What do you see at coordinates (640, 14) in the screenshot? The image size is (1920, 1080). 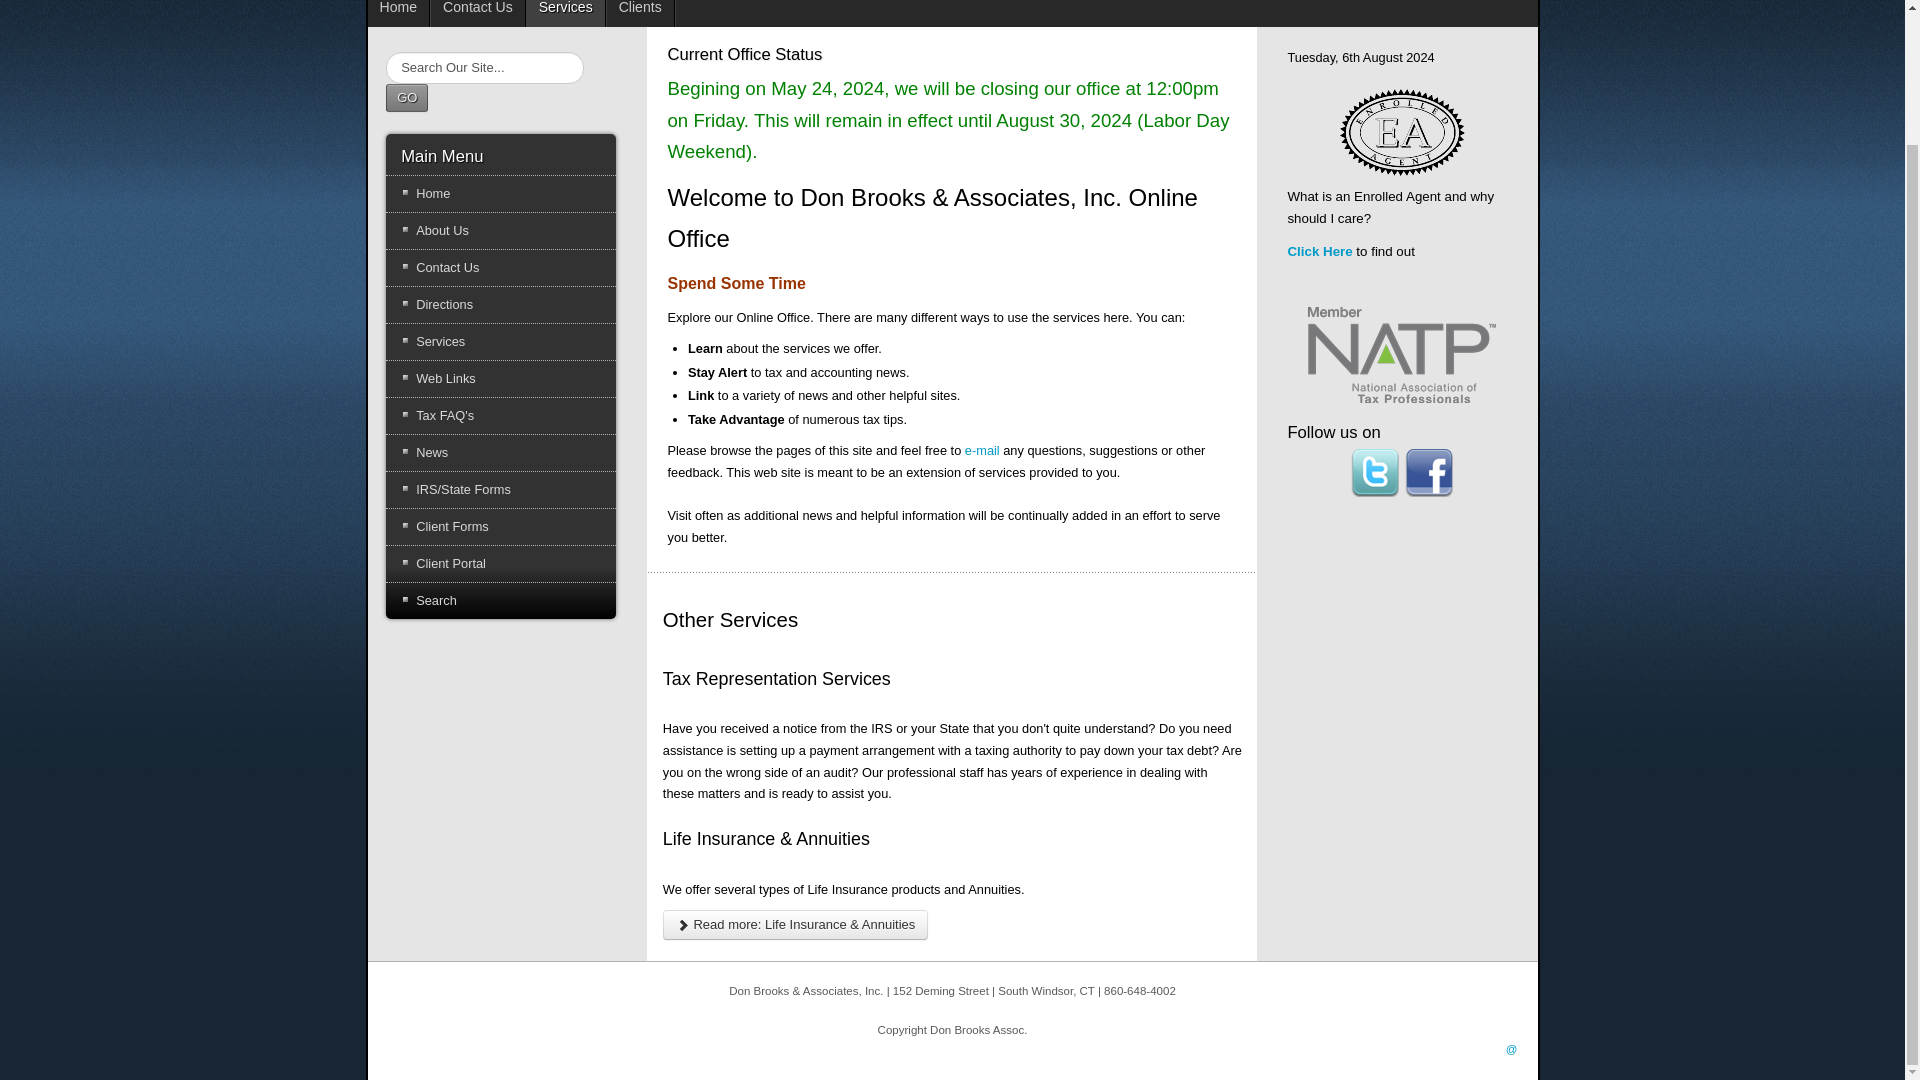 I see `Clients` at bounding box center [640, 14].